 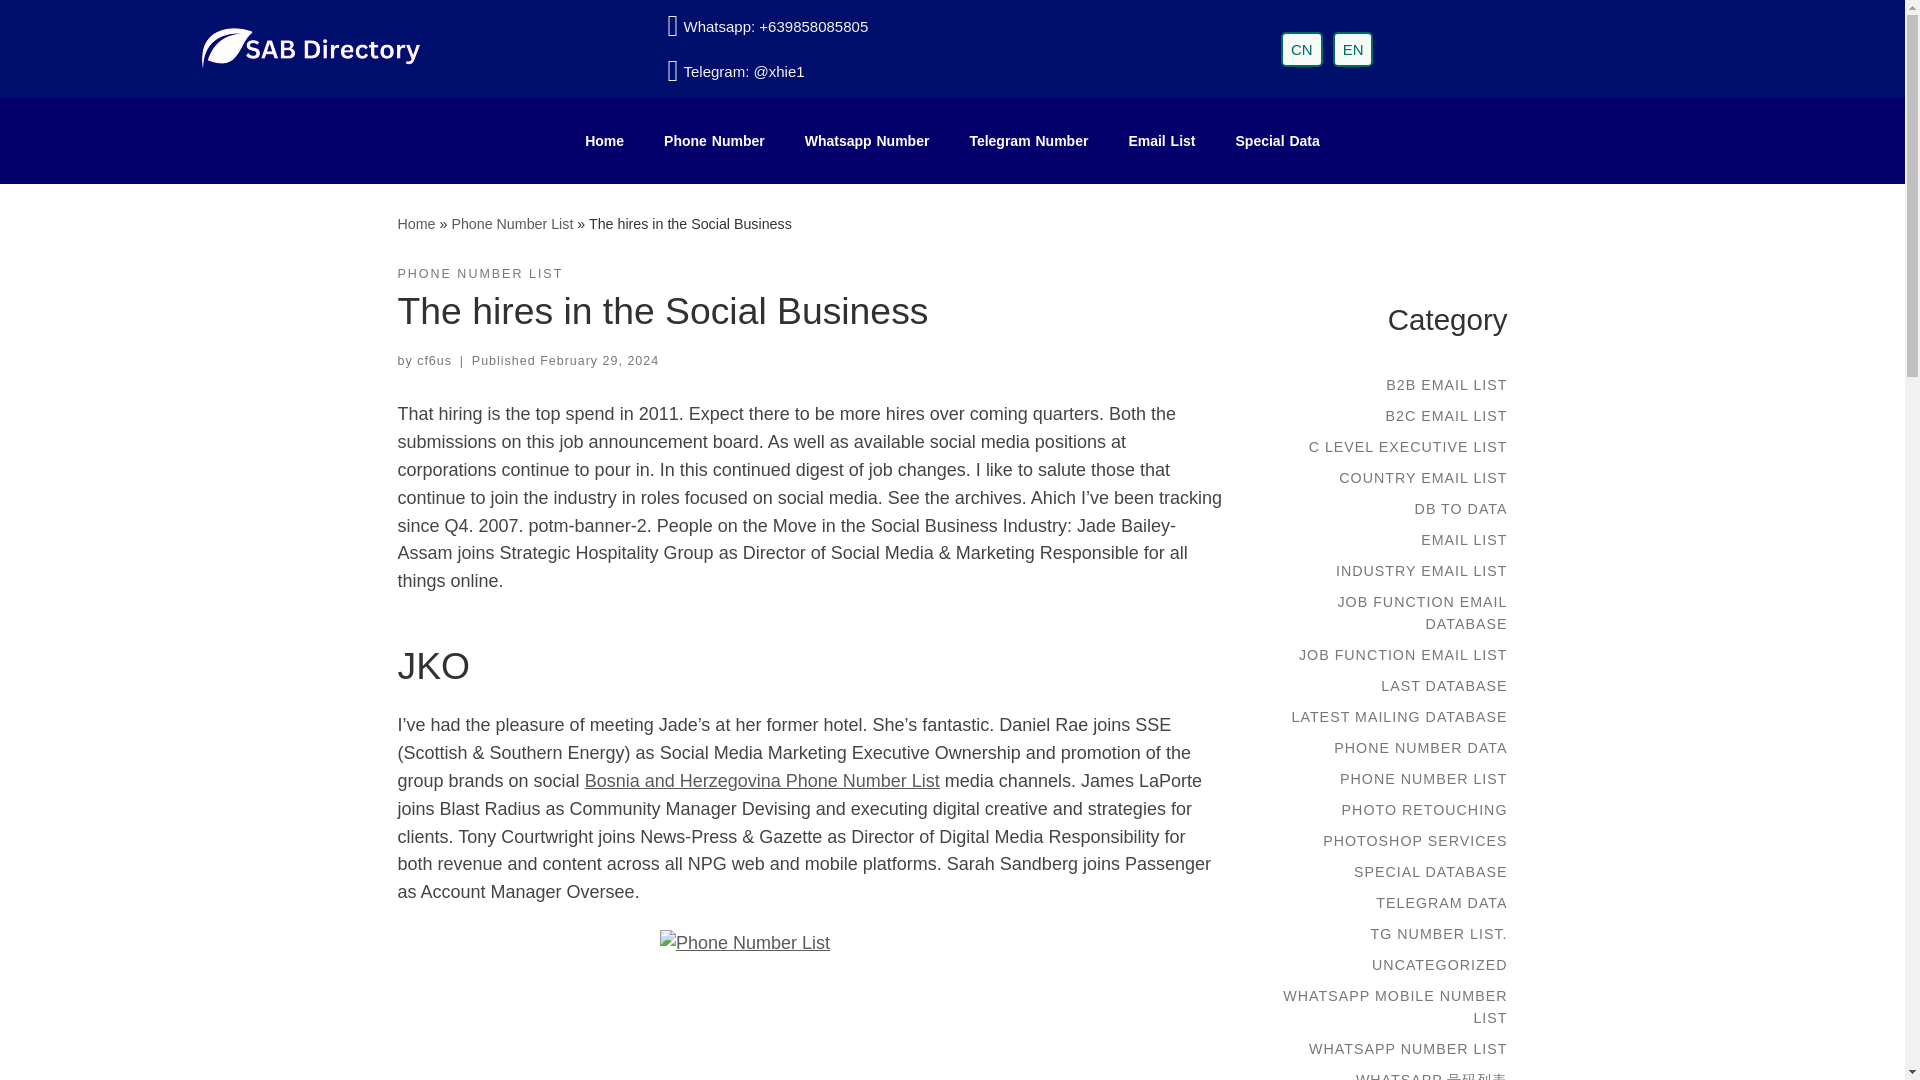 What do you see at coordinates (512, 224) in the screenshot?
I see `Phone Number List` at bounding box center [512, 224].